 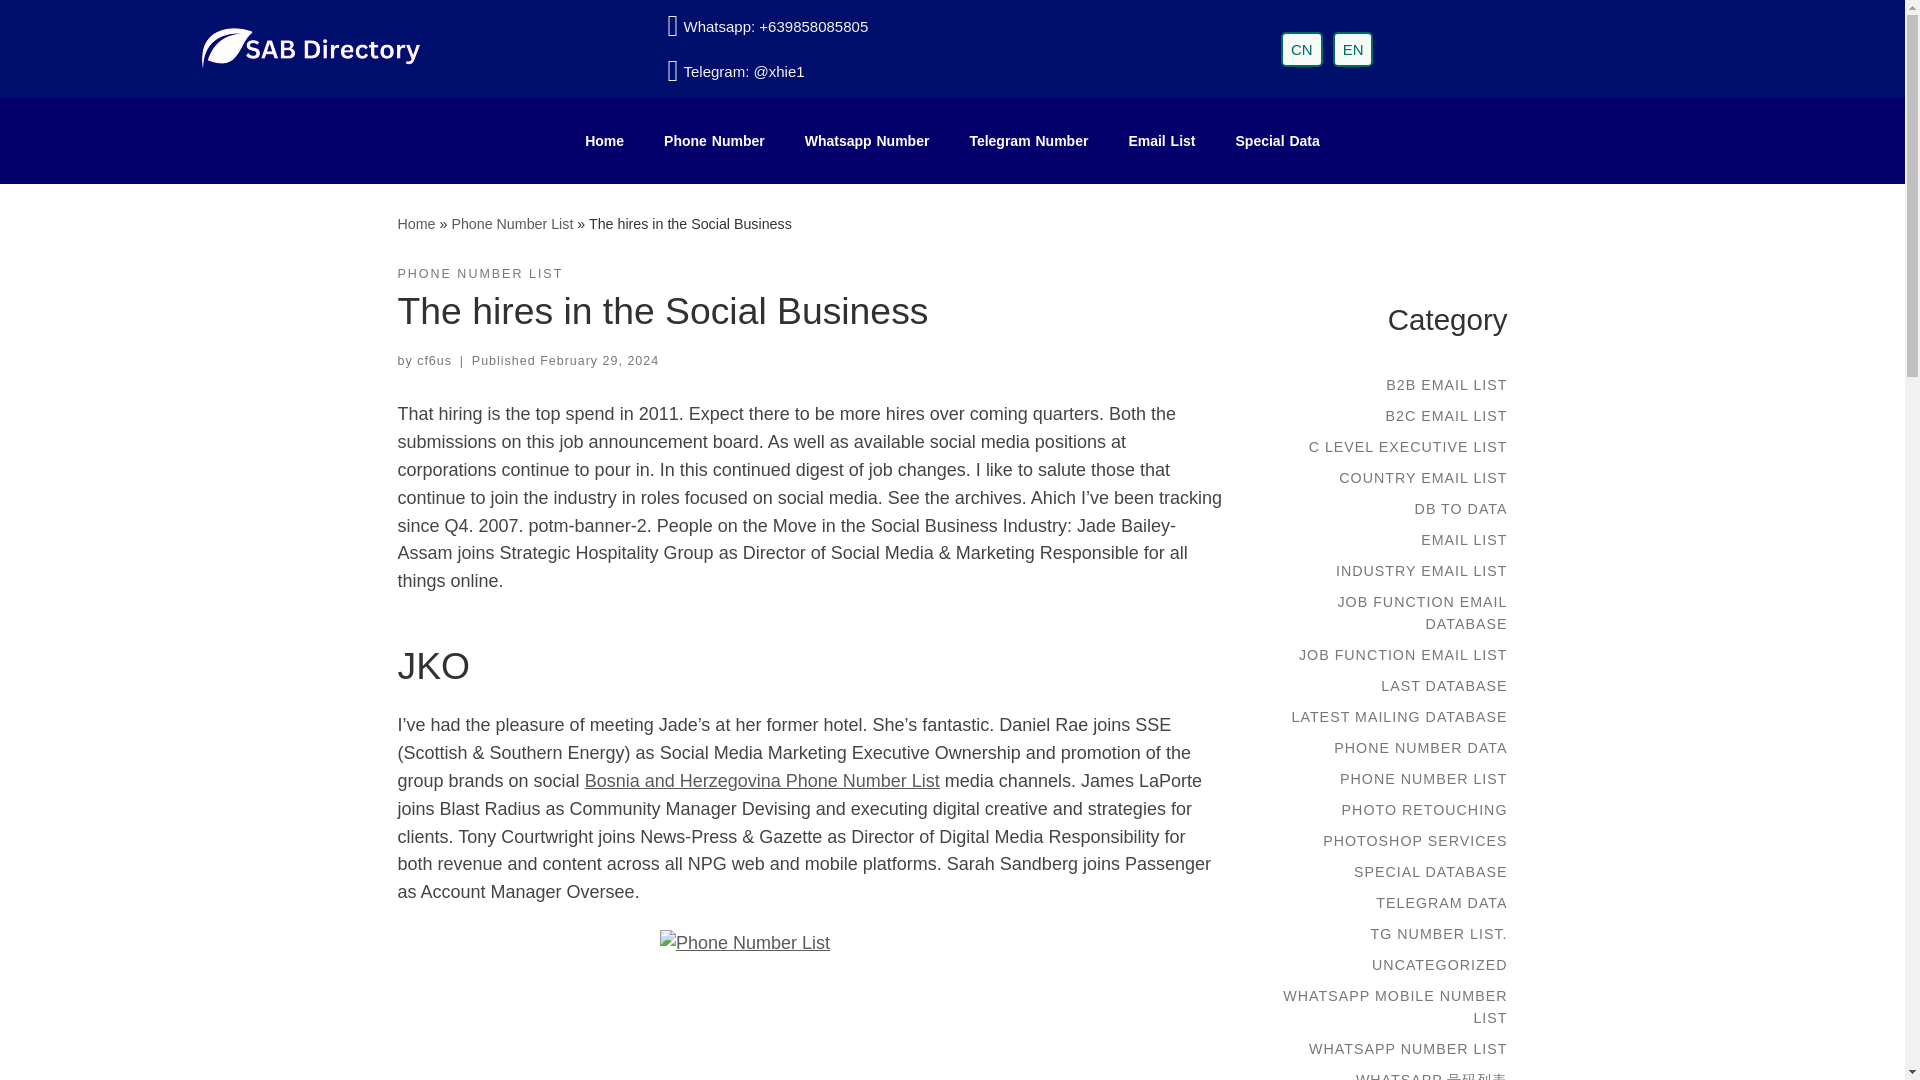 What do you see at coordinates (512, 224) in the screenshot?
I see `Phone Number List` at bounding box center [512, 224].